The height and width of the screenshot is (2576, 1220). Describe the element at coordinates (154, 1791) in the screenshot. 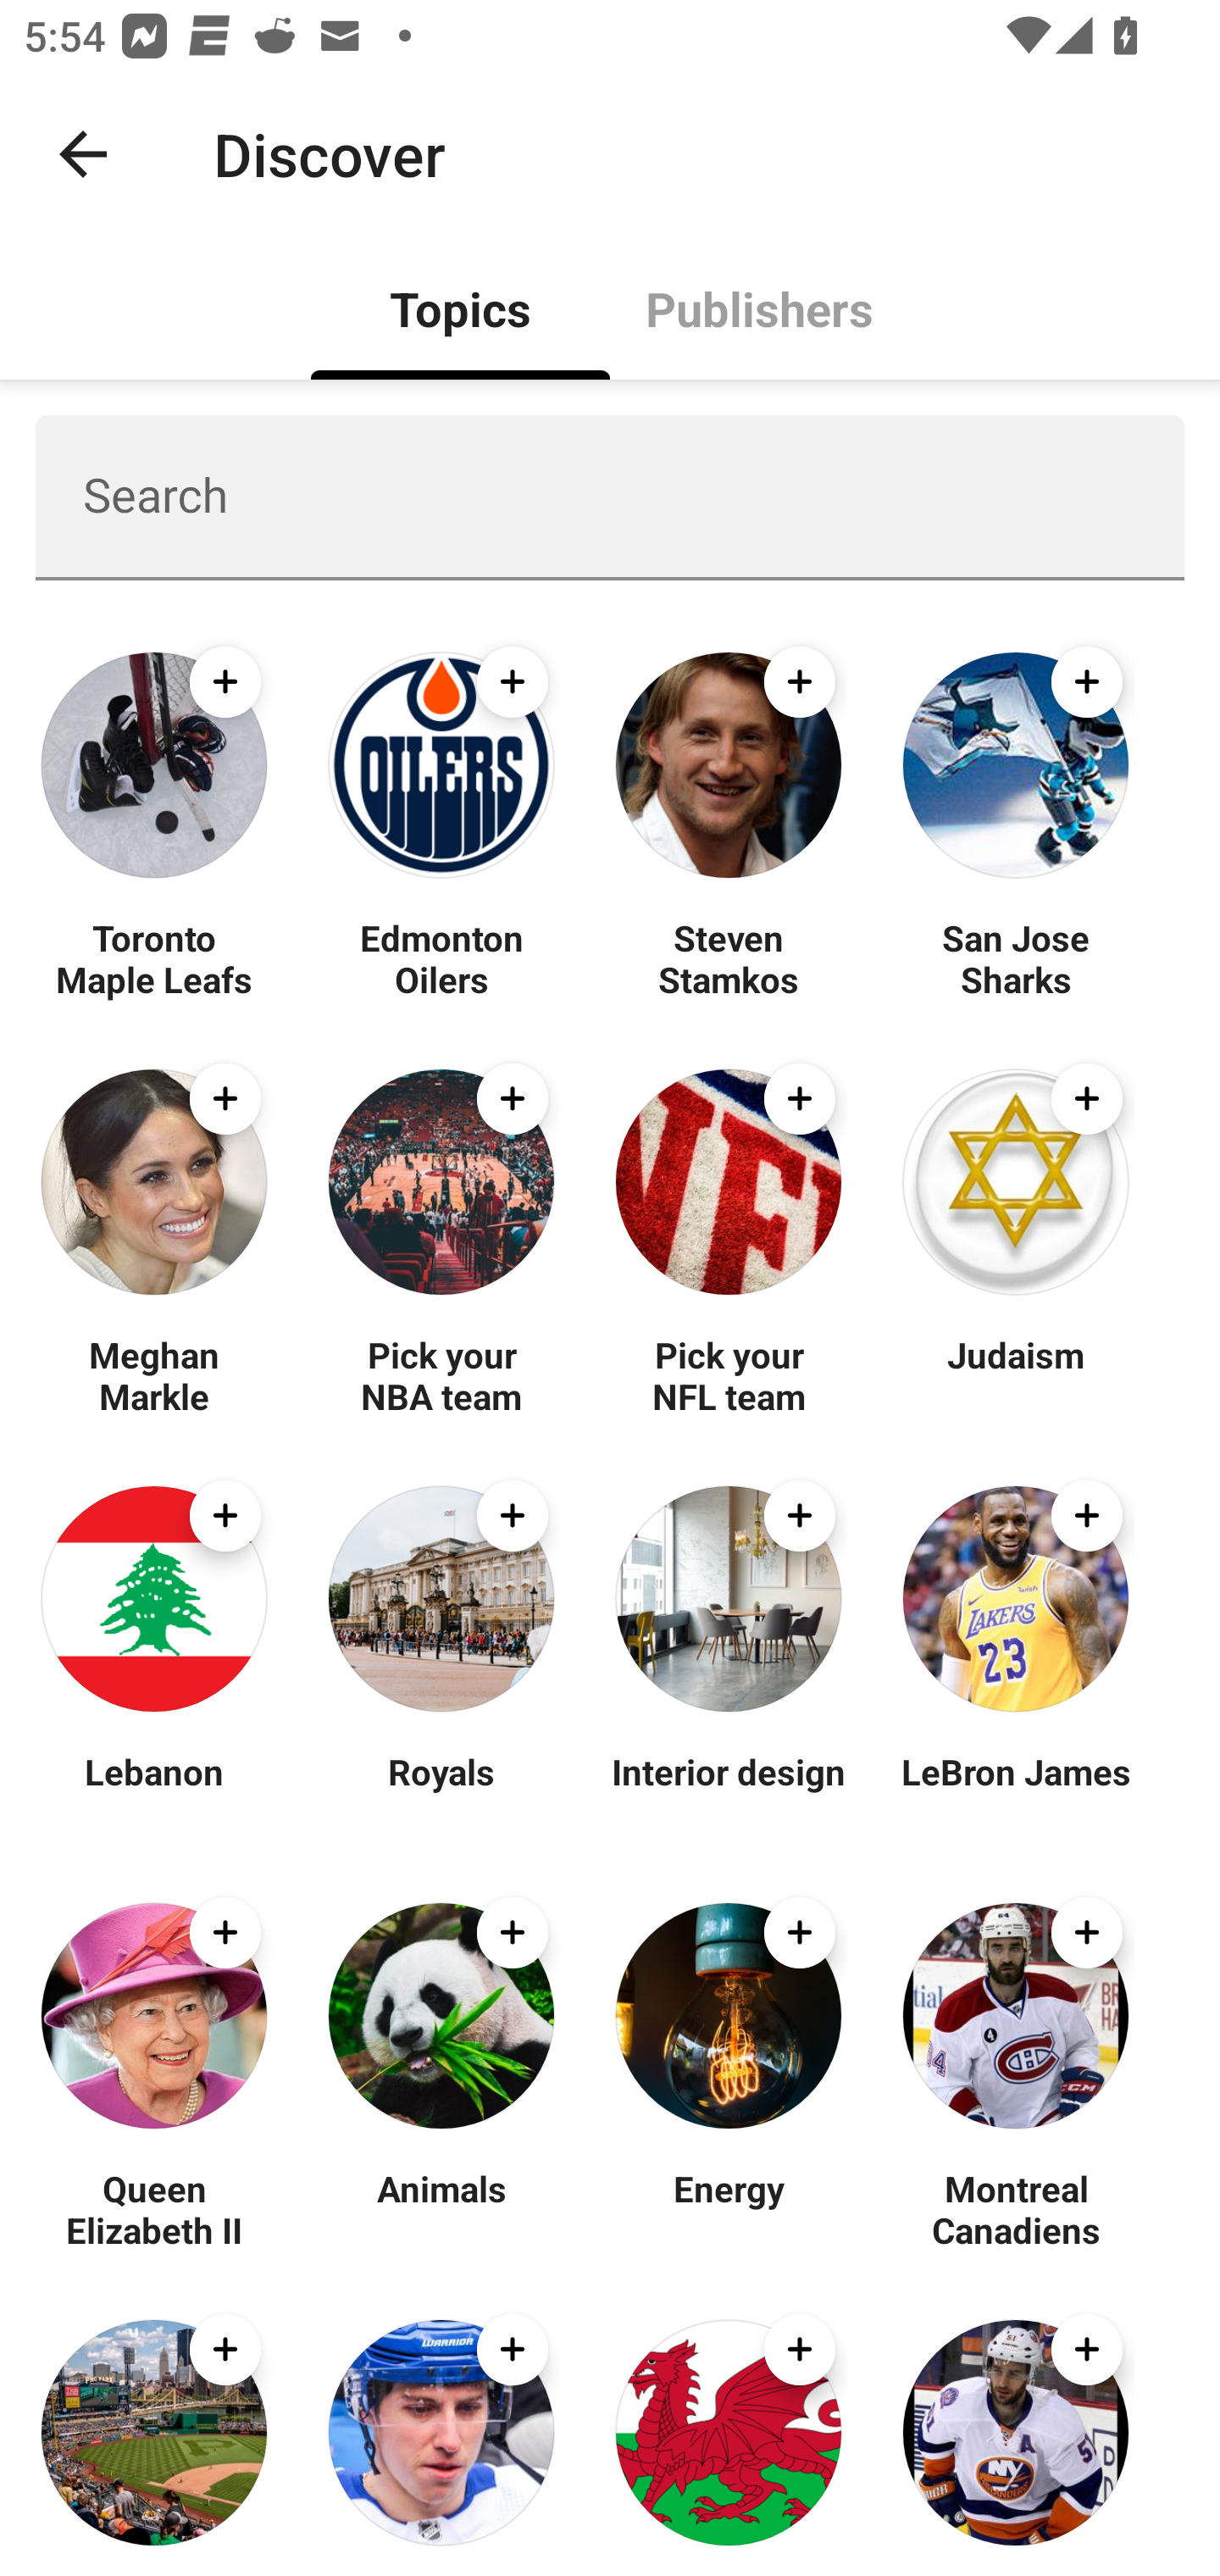

I see `Lebanon` at that location.